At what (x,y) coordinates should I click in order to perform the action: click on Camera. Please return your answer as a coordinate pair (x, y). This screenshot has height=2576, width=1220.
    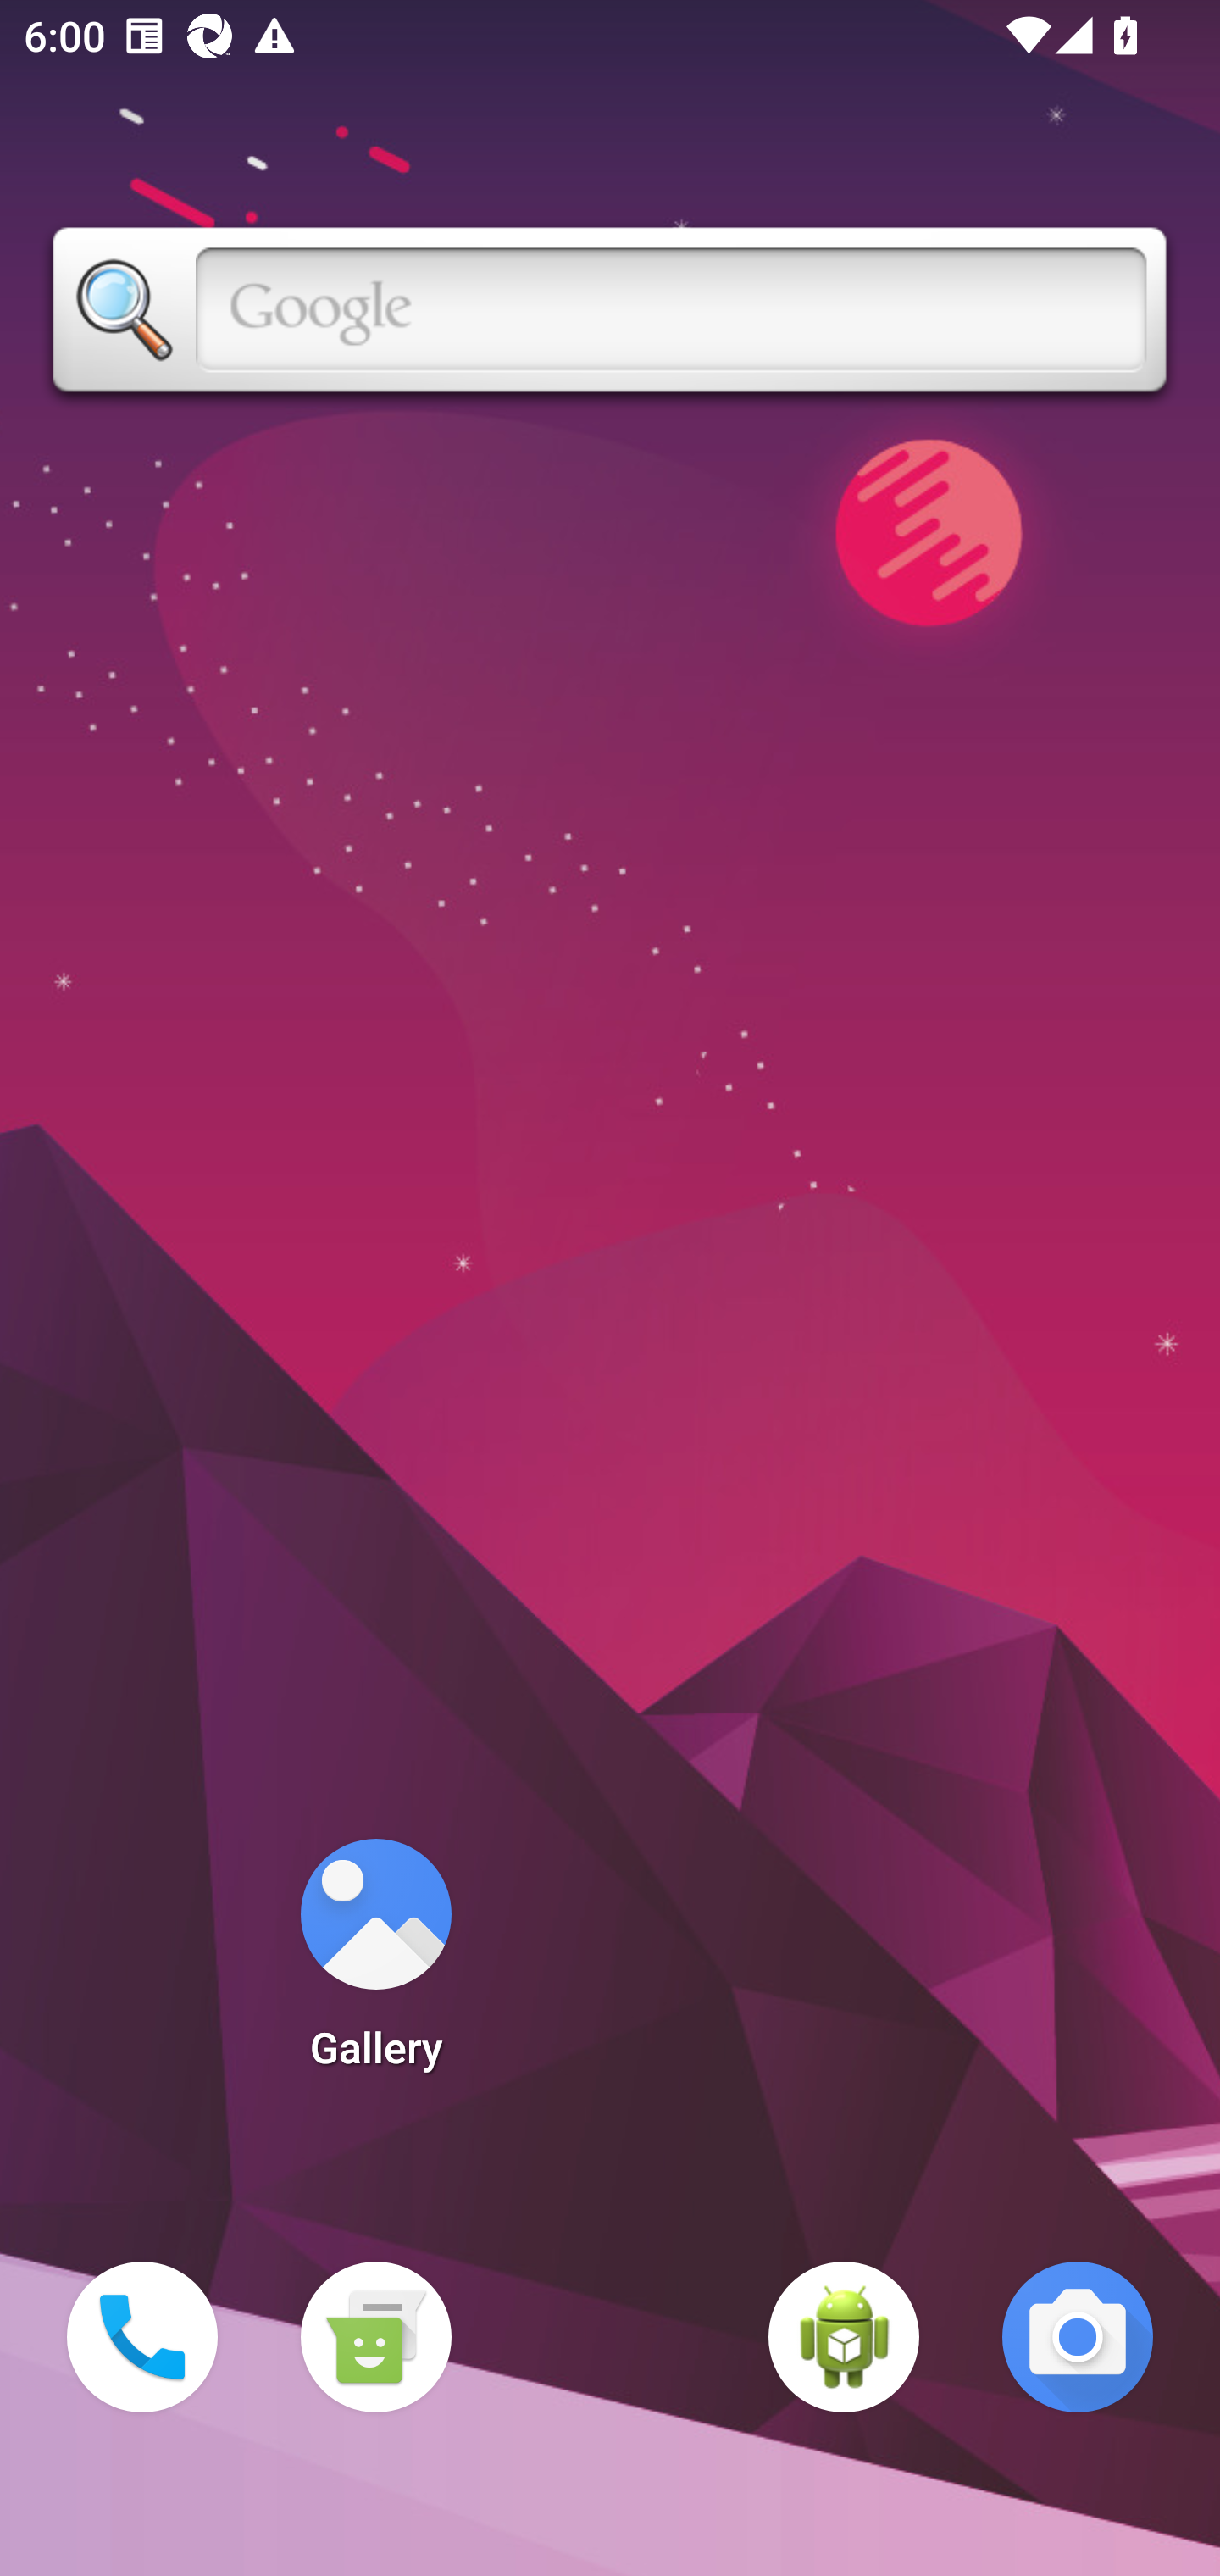
    Looking at the image, I should click on (1078, 2337).